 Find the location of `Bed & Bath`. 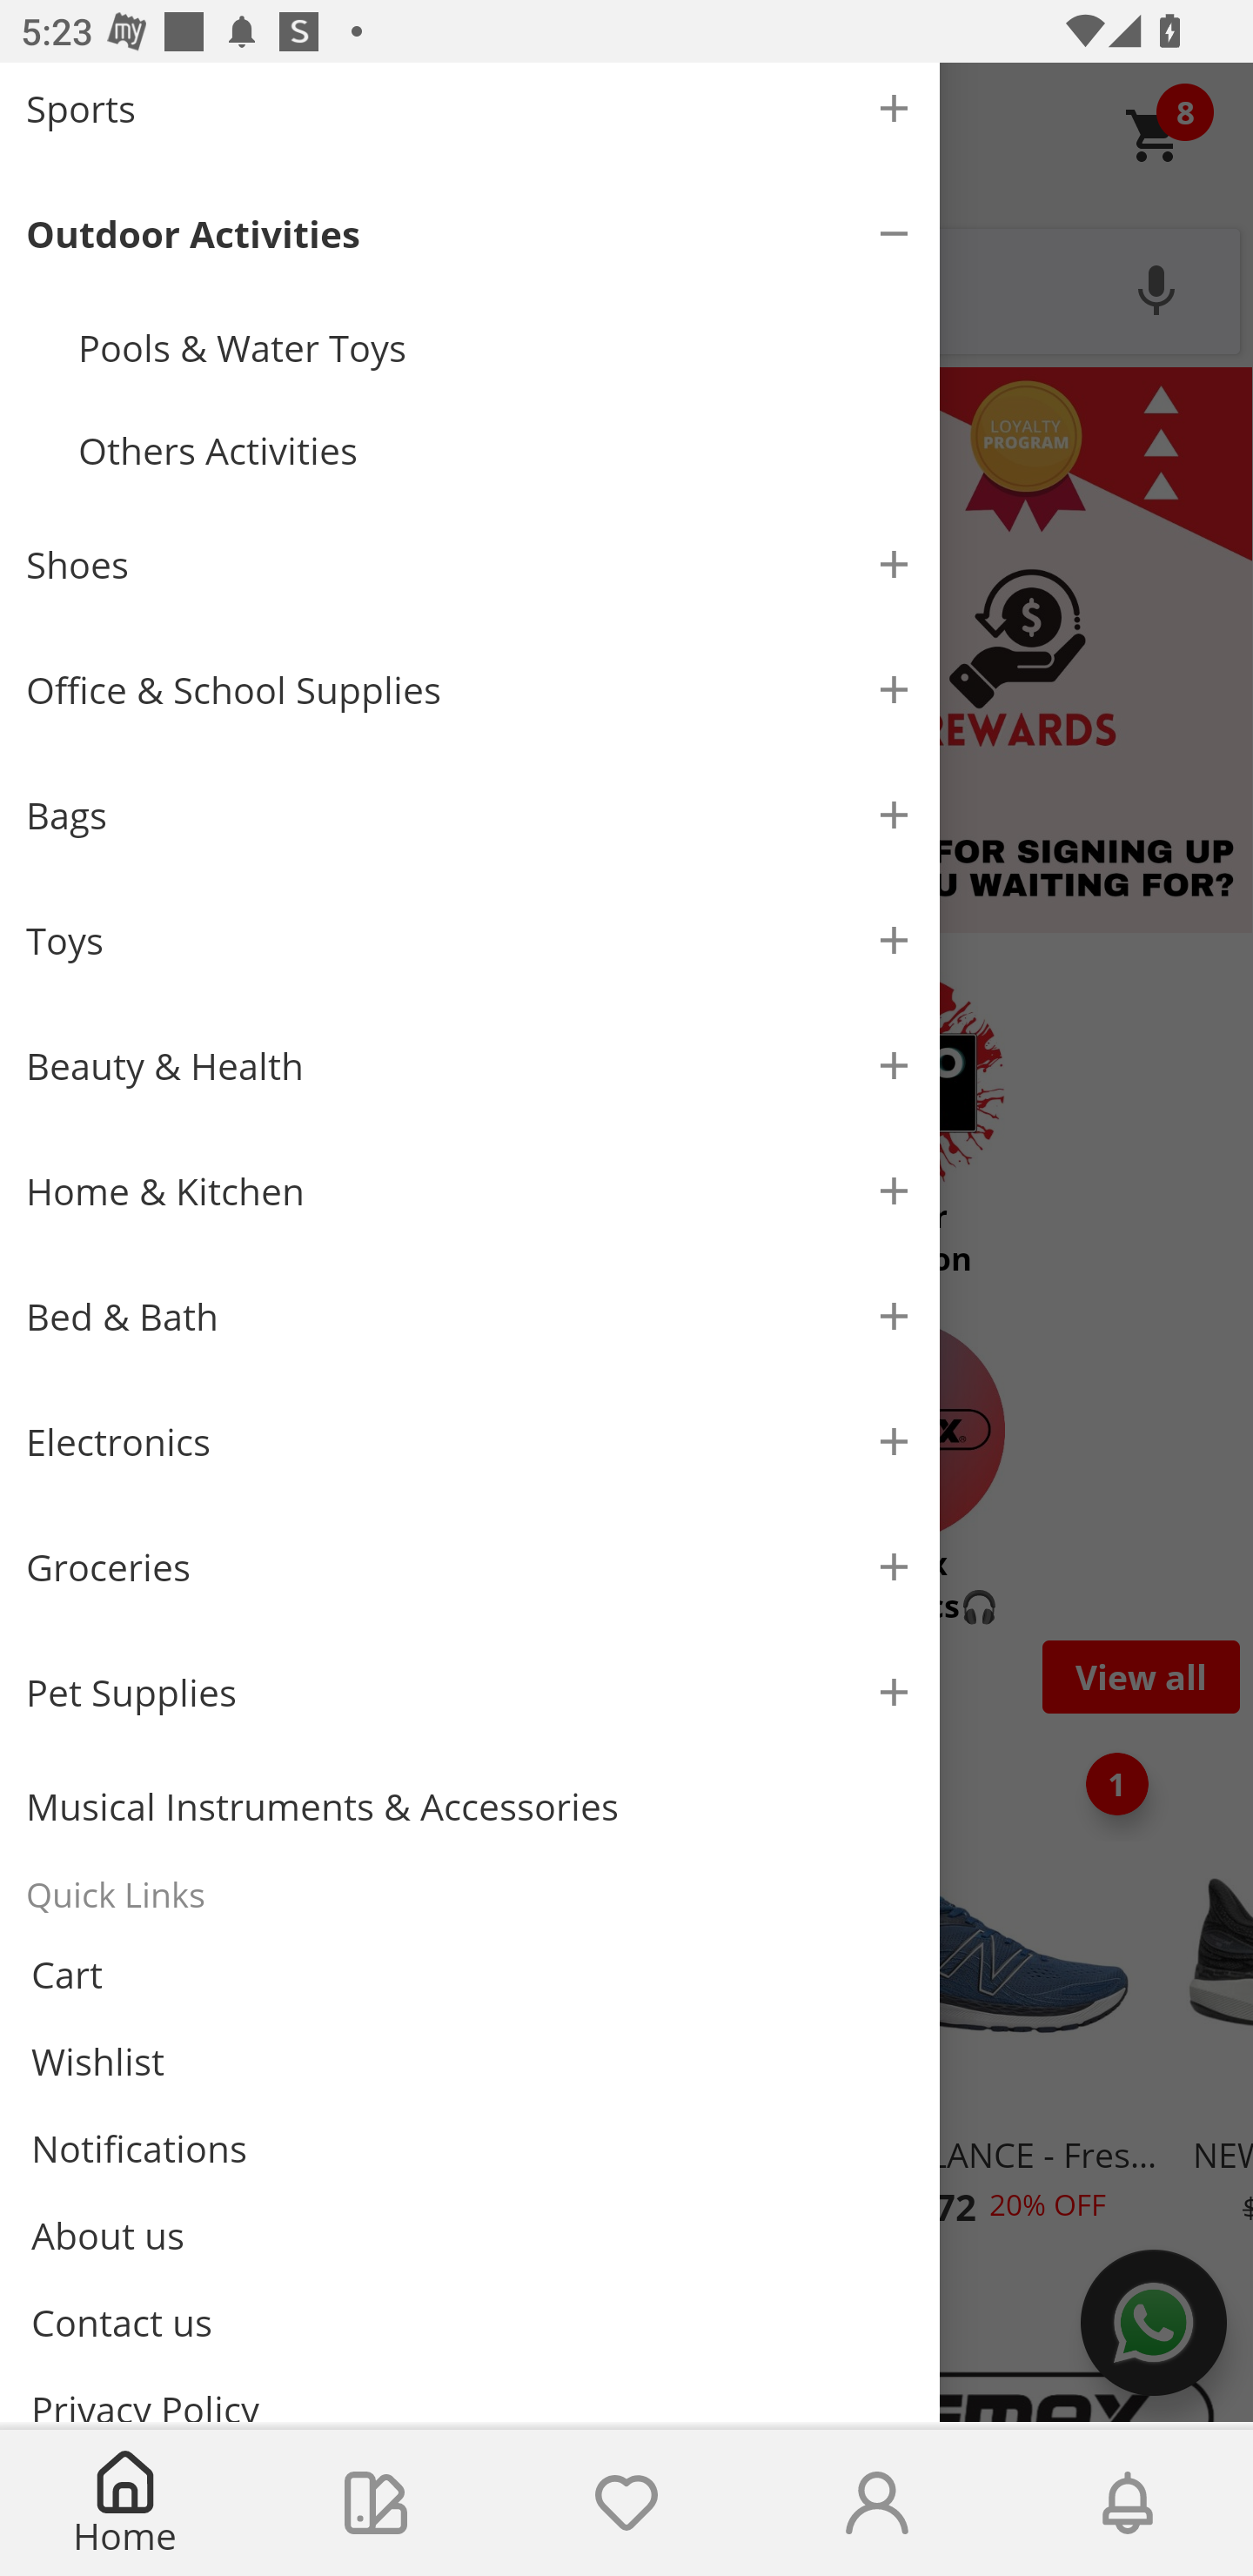

Bed & Bath is located at coordinates (470, 1316).